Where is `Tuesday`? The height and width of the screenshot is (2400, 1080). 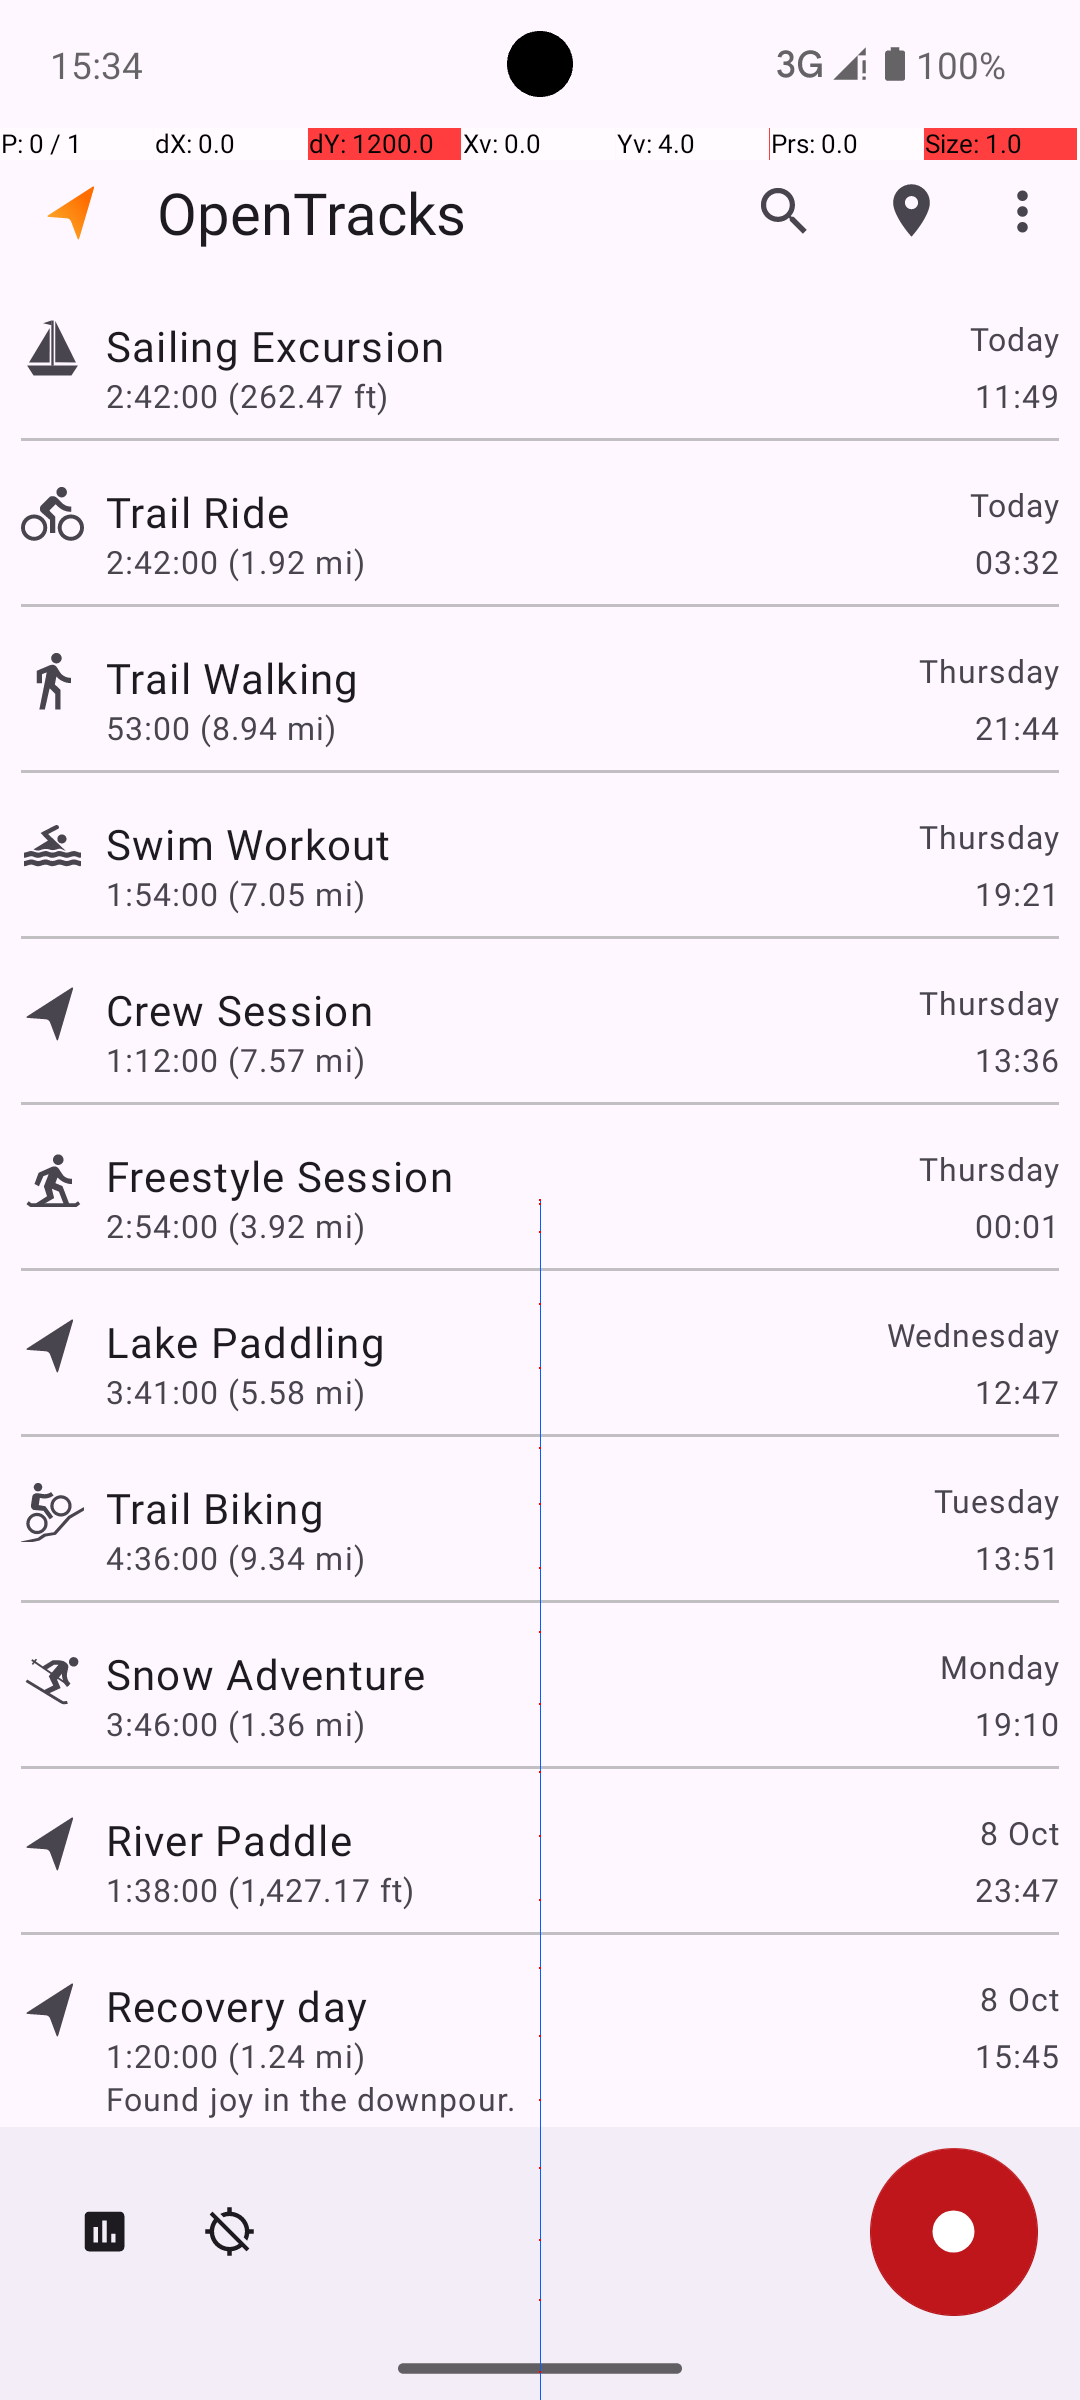
Tuesday is located at coordinates (996, 1500).